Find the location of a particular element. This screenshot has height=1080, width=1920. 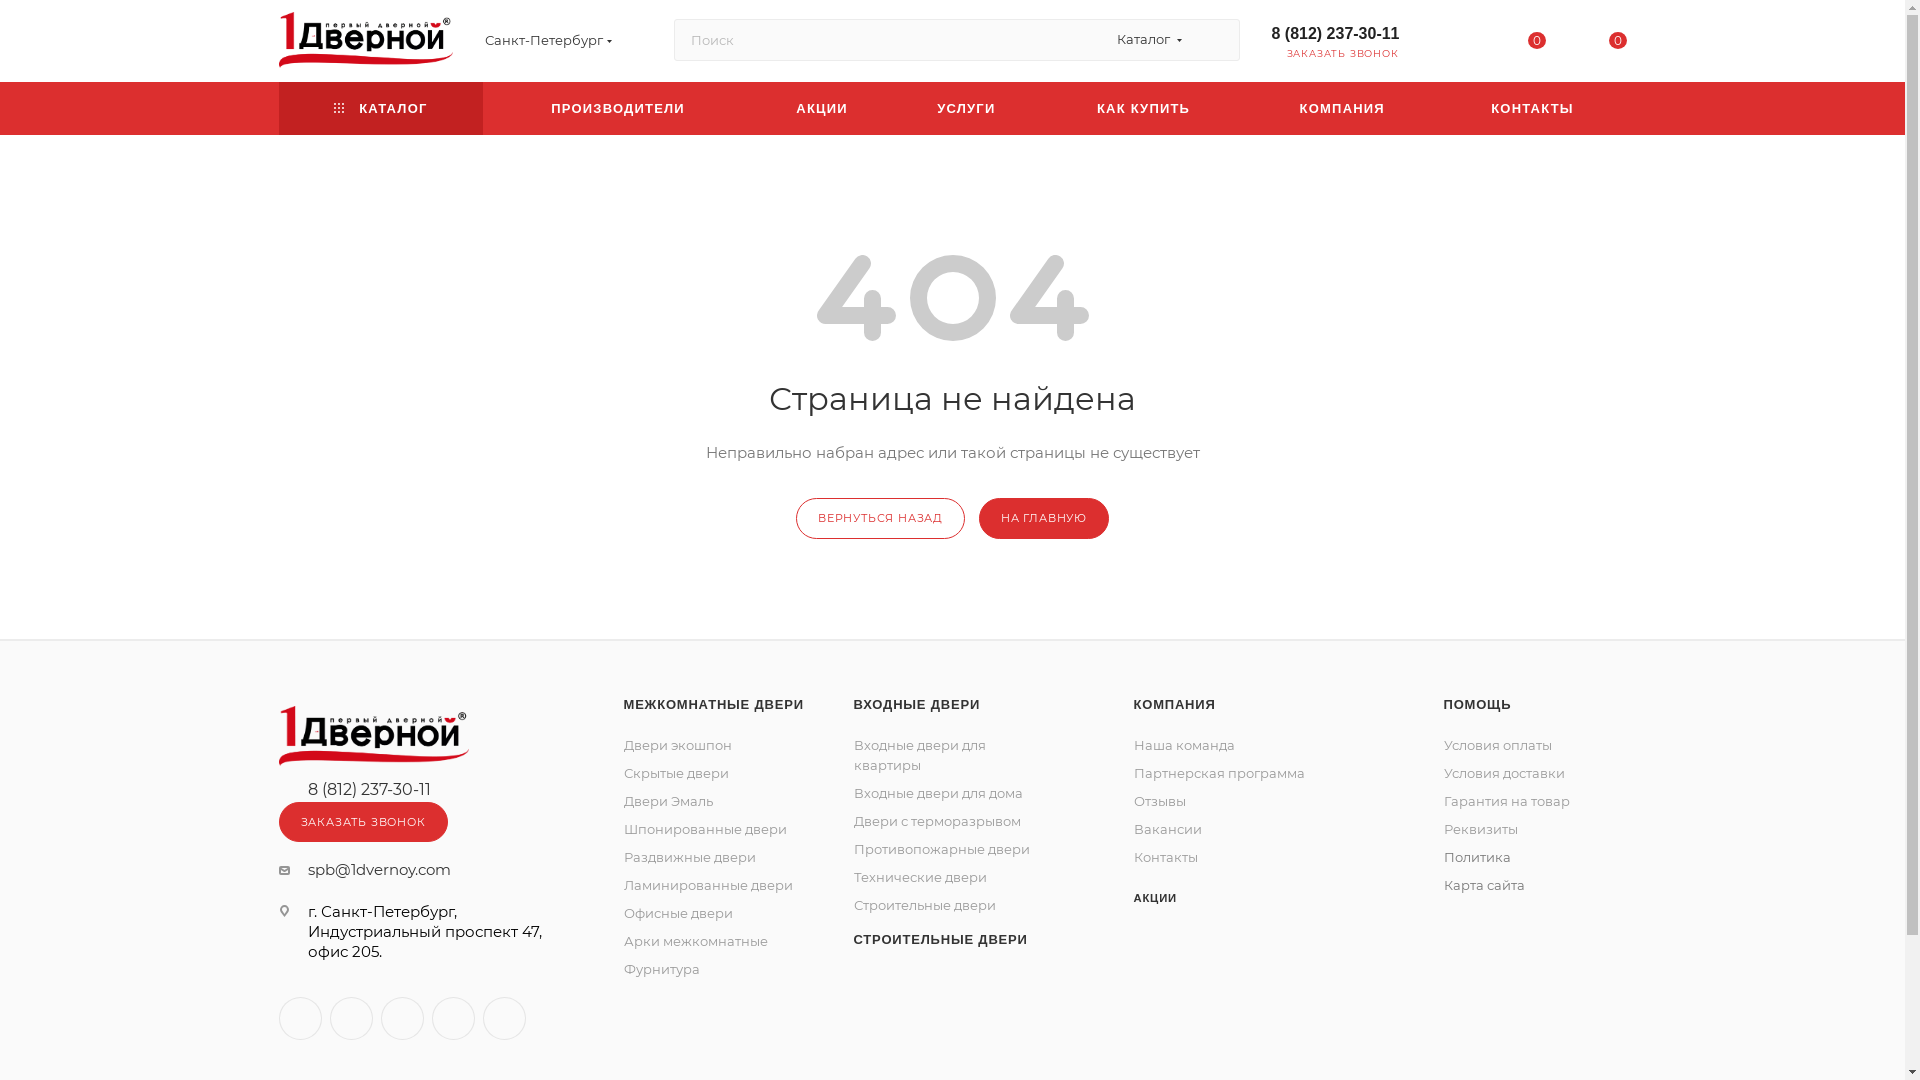

8 (812) 237-30-11 is located at coordinates (1336, 32).